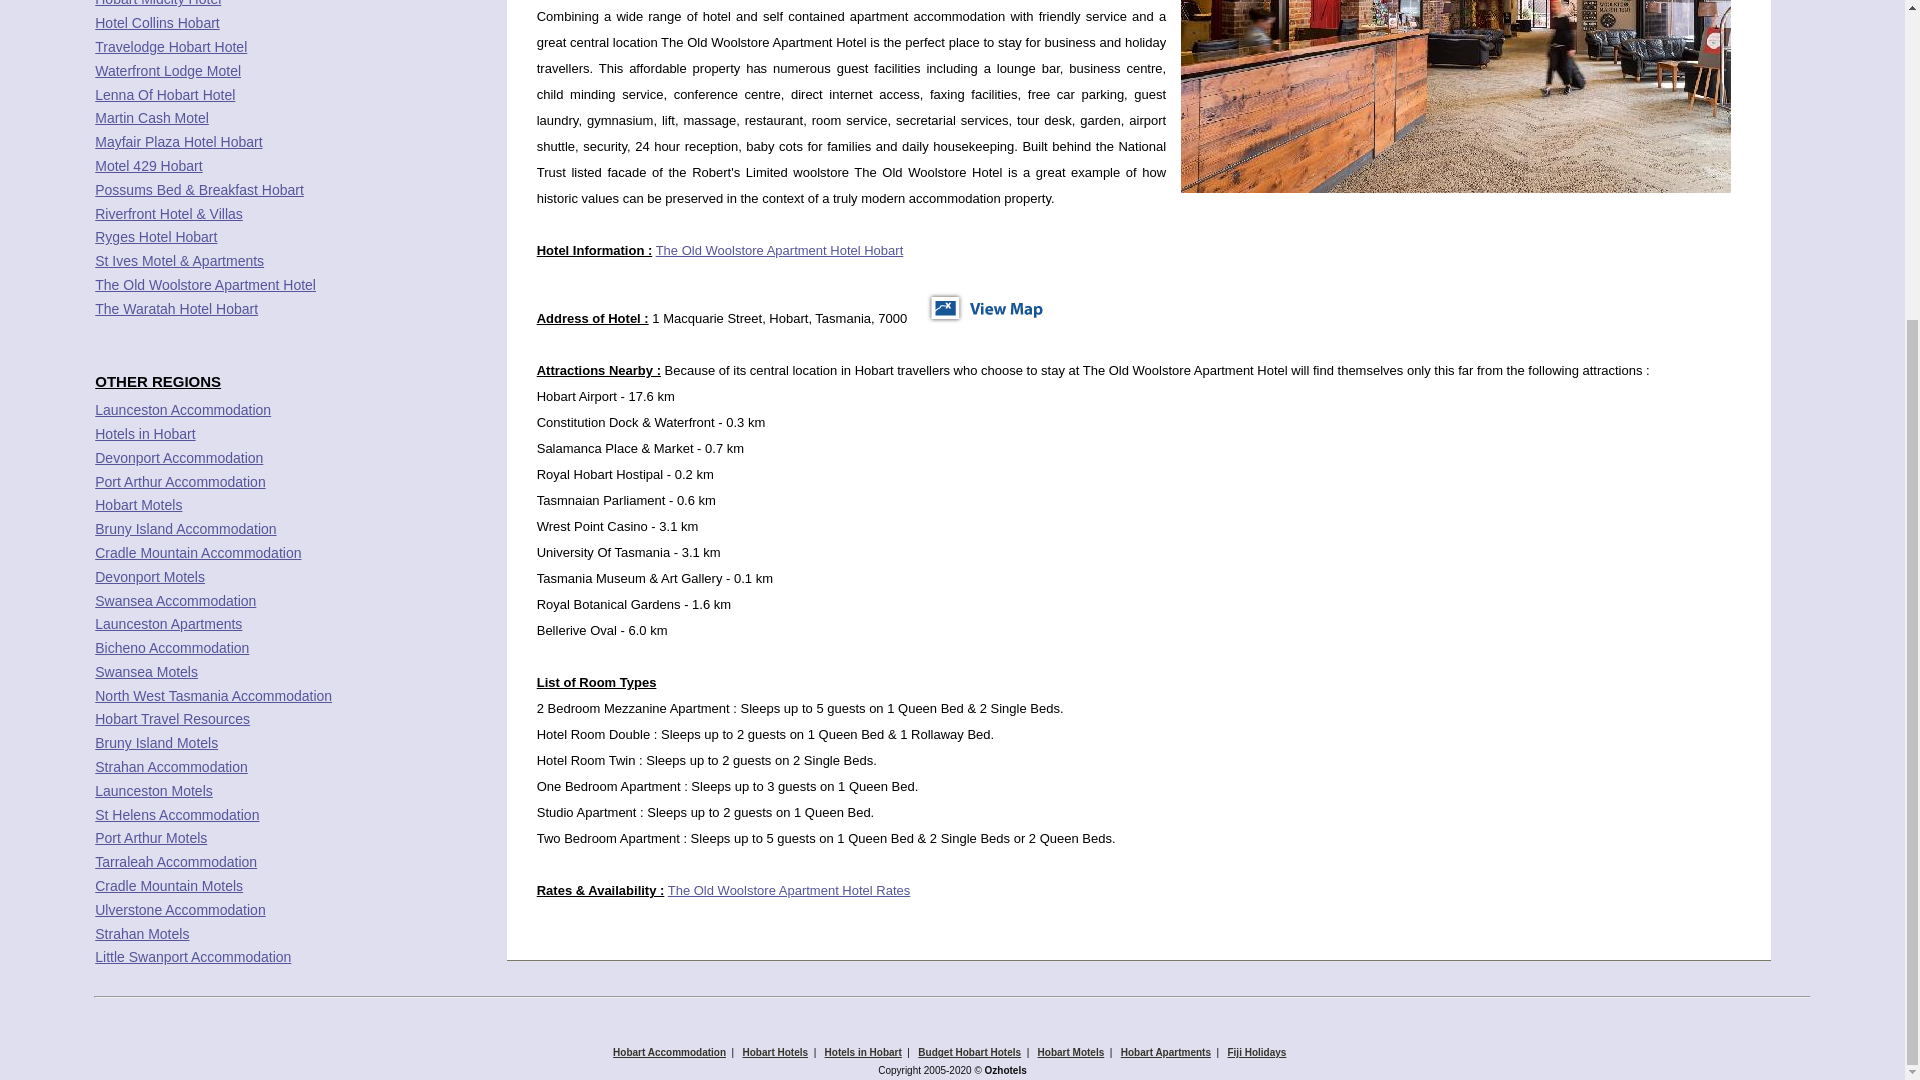  Describe the element at coordinates (157, 3) in the screenshot. I see `Hobart Midcity Hotel` at that location.